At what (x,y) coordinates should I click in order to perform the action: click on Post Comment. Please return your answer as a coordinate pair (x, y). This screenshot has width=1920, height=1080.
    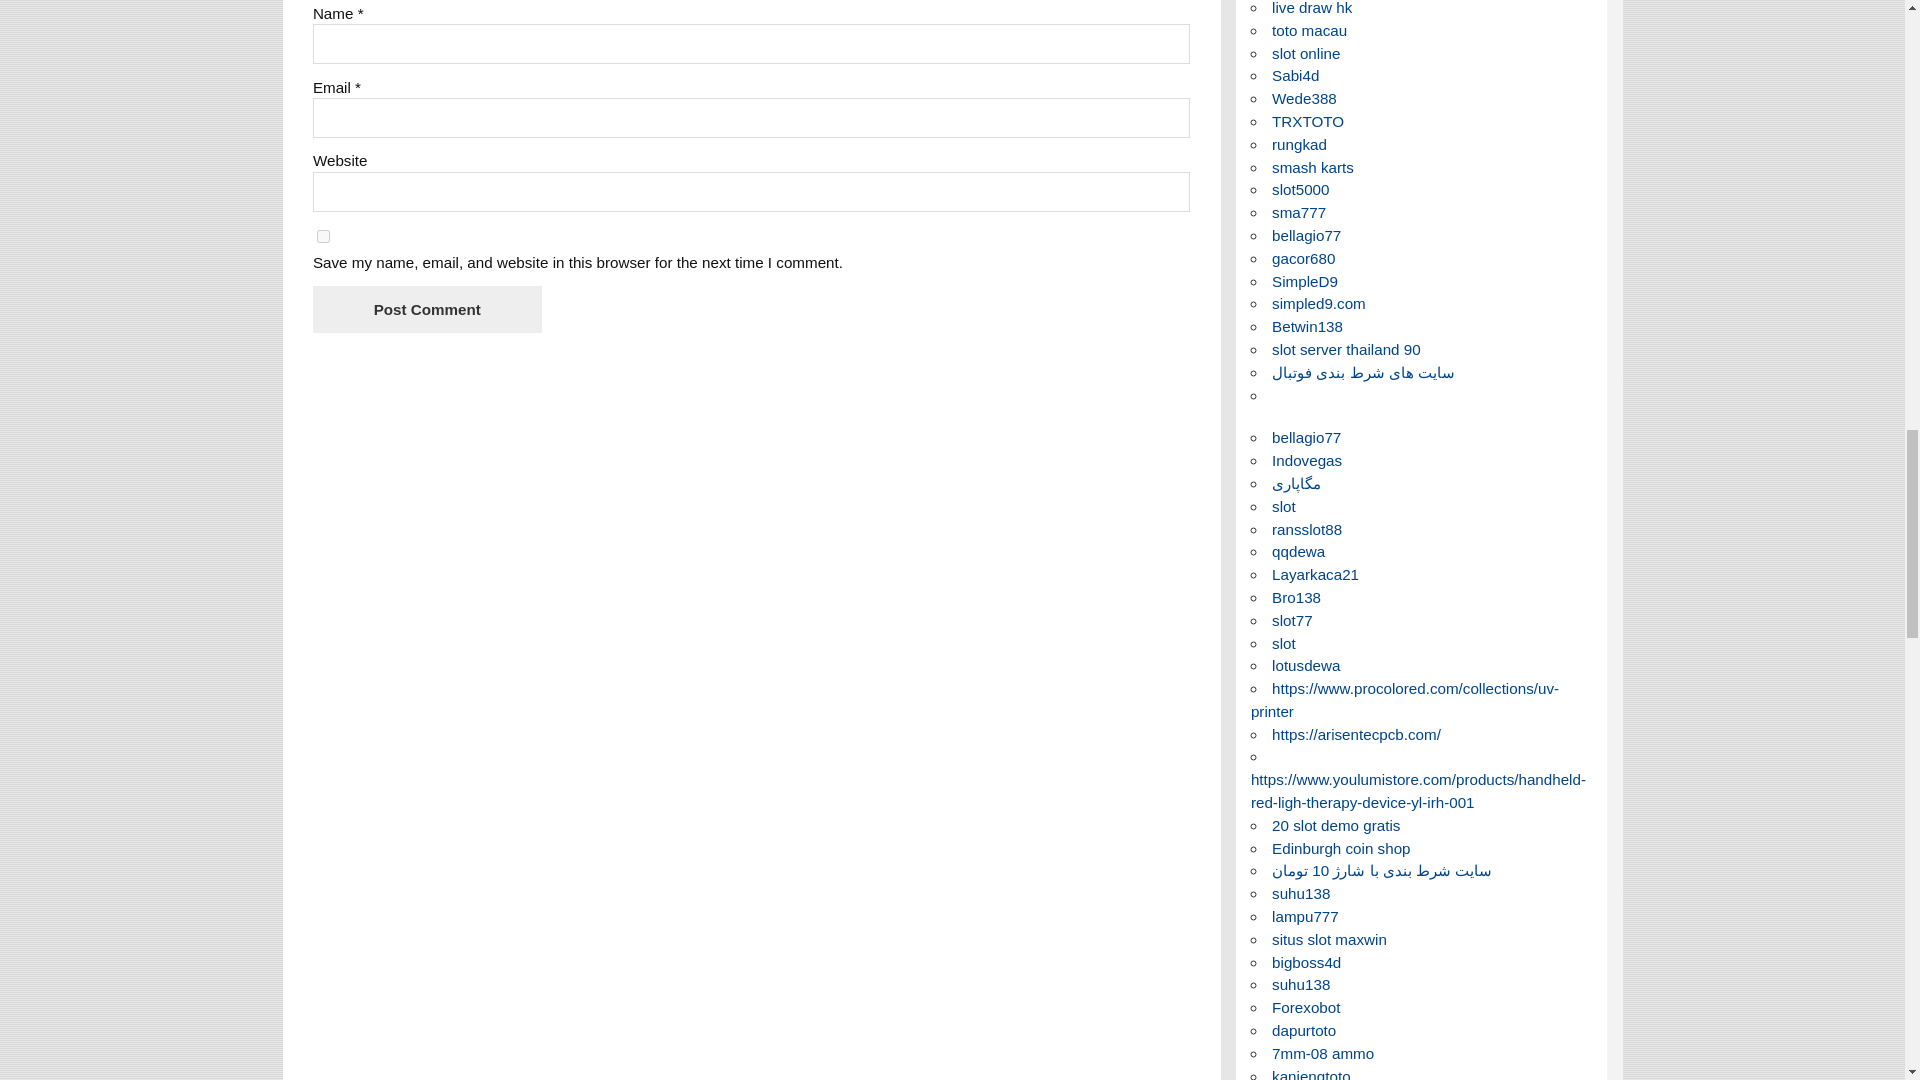
    Looking at the image, I should click on (426, 309).